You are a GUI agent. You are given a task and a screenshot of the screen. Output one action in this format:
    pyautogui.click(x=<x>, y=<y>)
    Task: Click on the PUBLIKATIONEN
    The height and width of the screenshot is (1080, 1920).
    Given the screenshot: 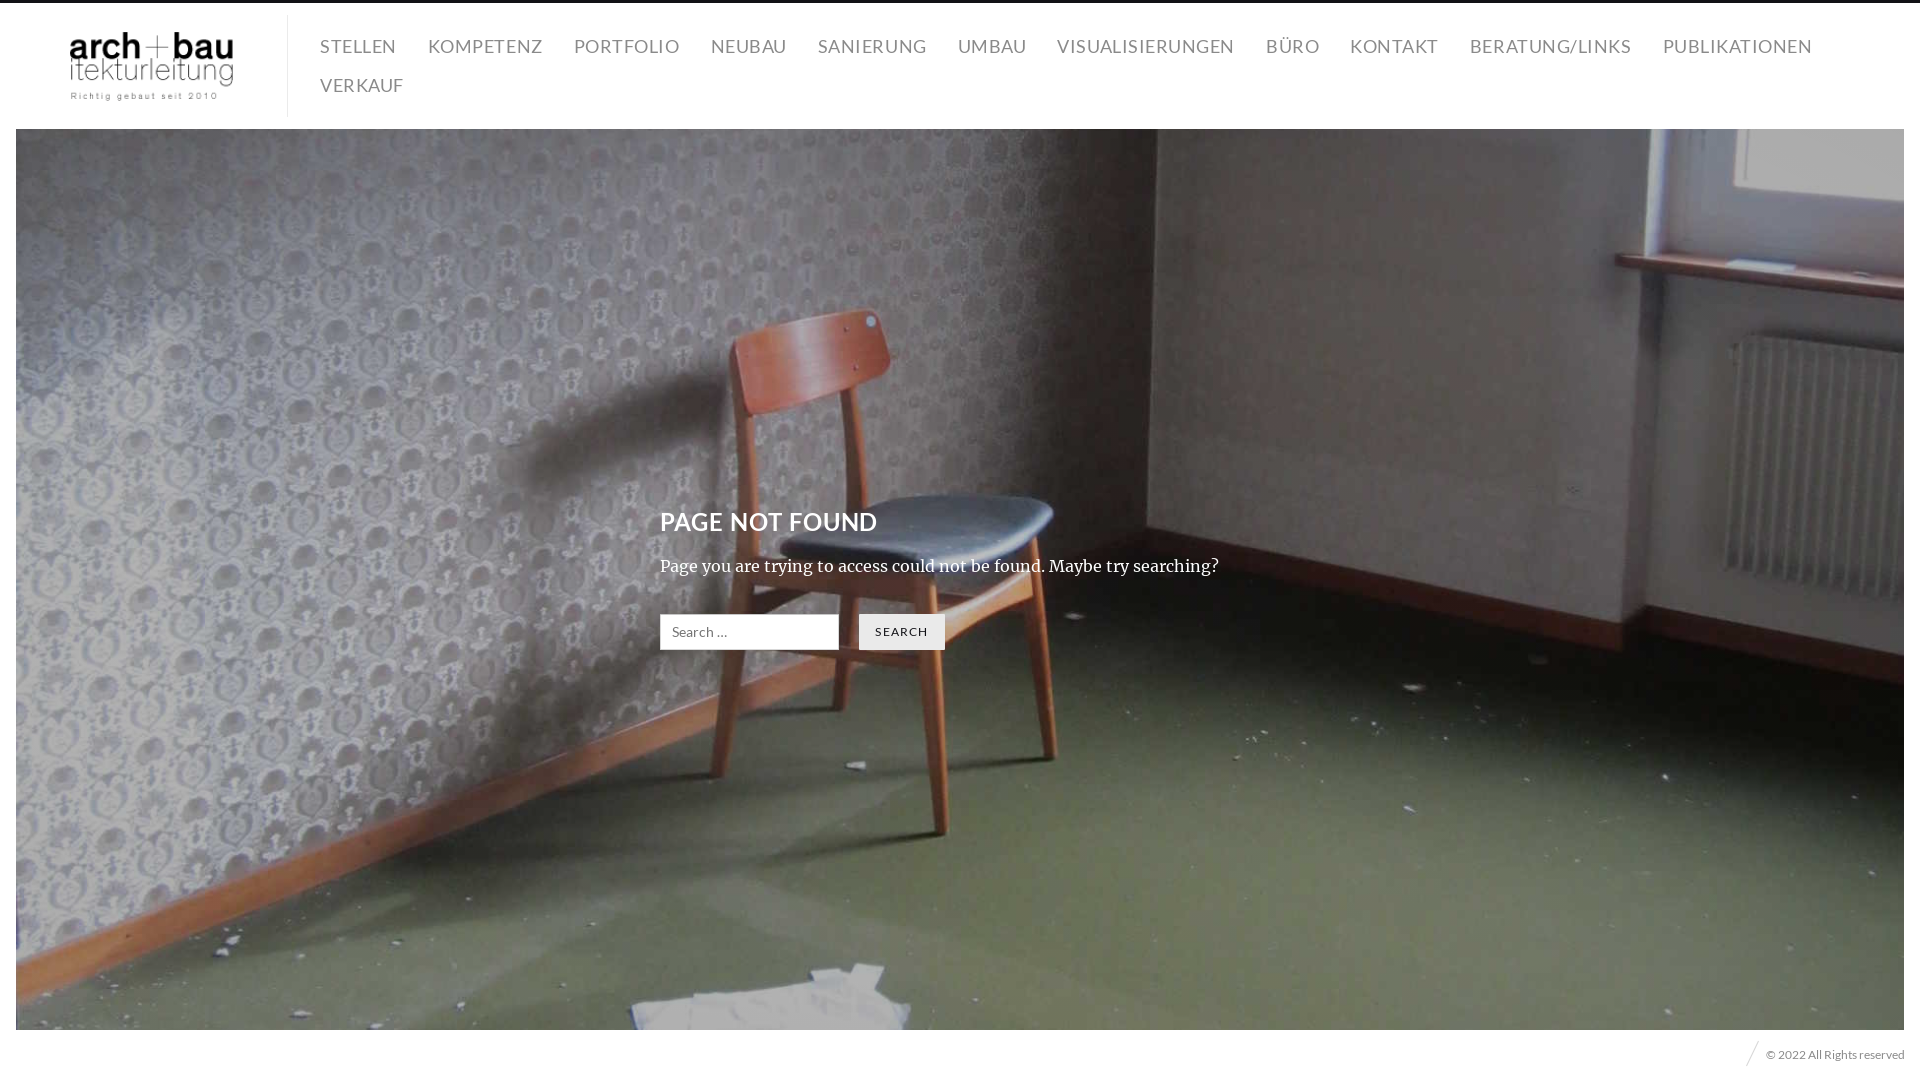 What is the action you would take?
    pyautogui.click(x=1738, y=46)
    